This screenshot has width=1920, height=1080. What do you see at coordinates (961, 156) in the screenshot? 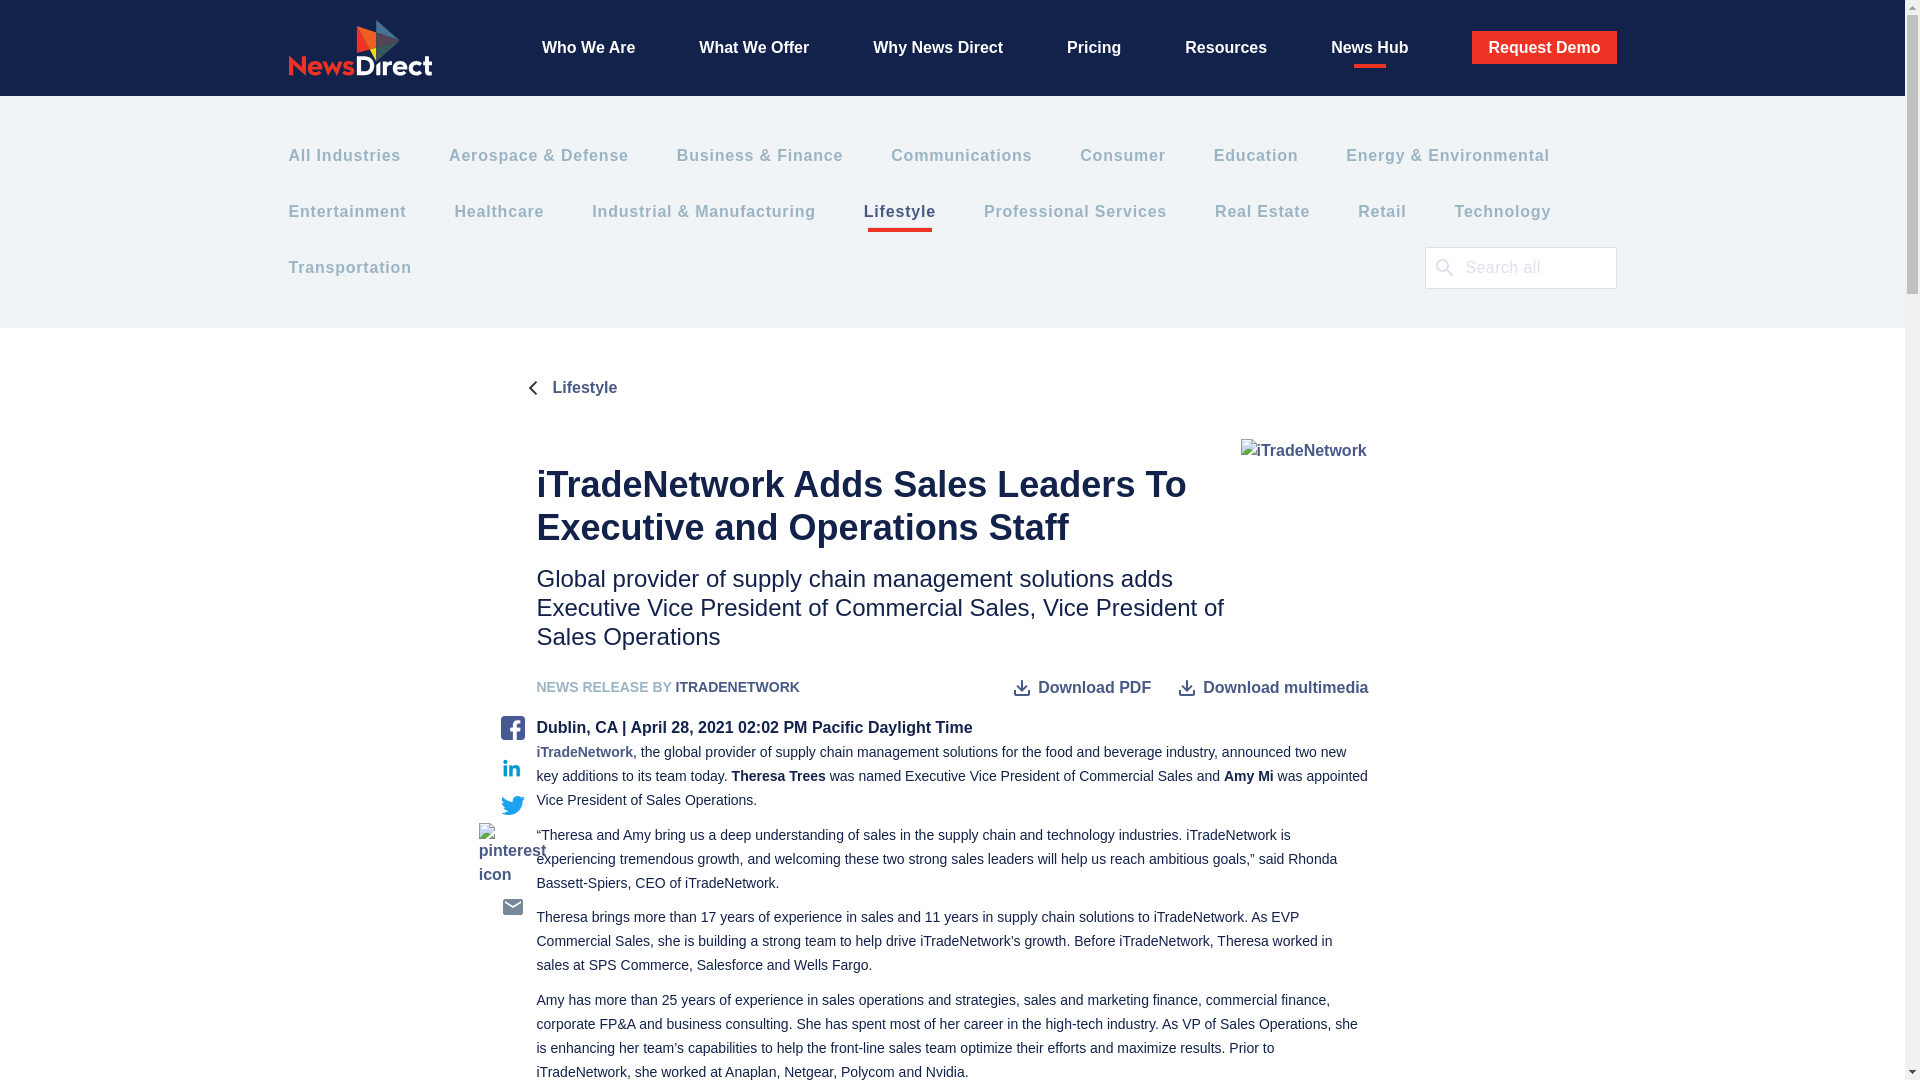
I see `Communications` at bounding box center [961, 156].